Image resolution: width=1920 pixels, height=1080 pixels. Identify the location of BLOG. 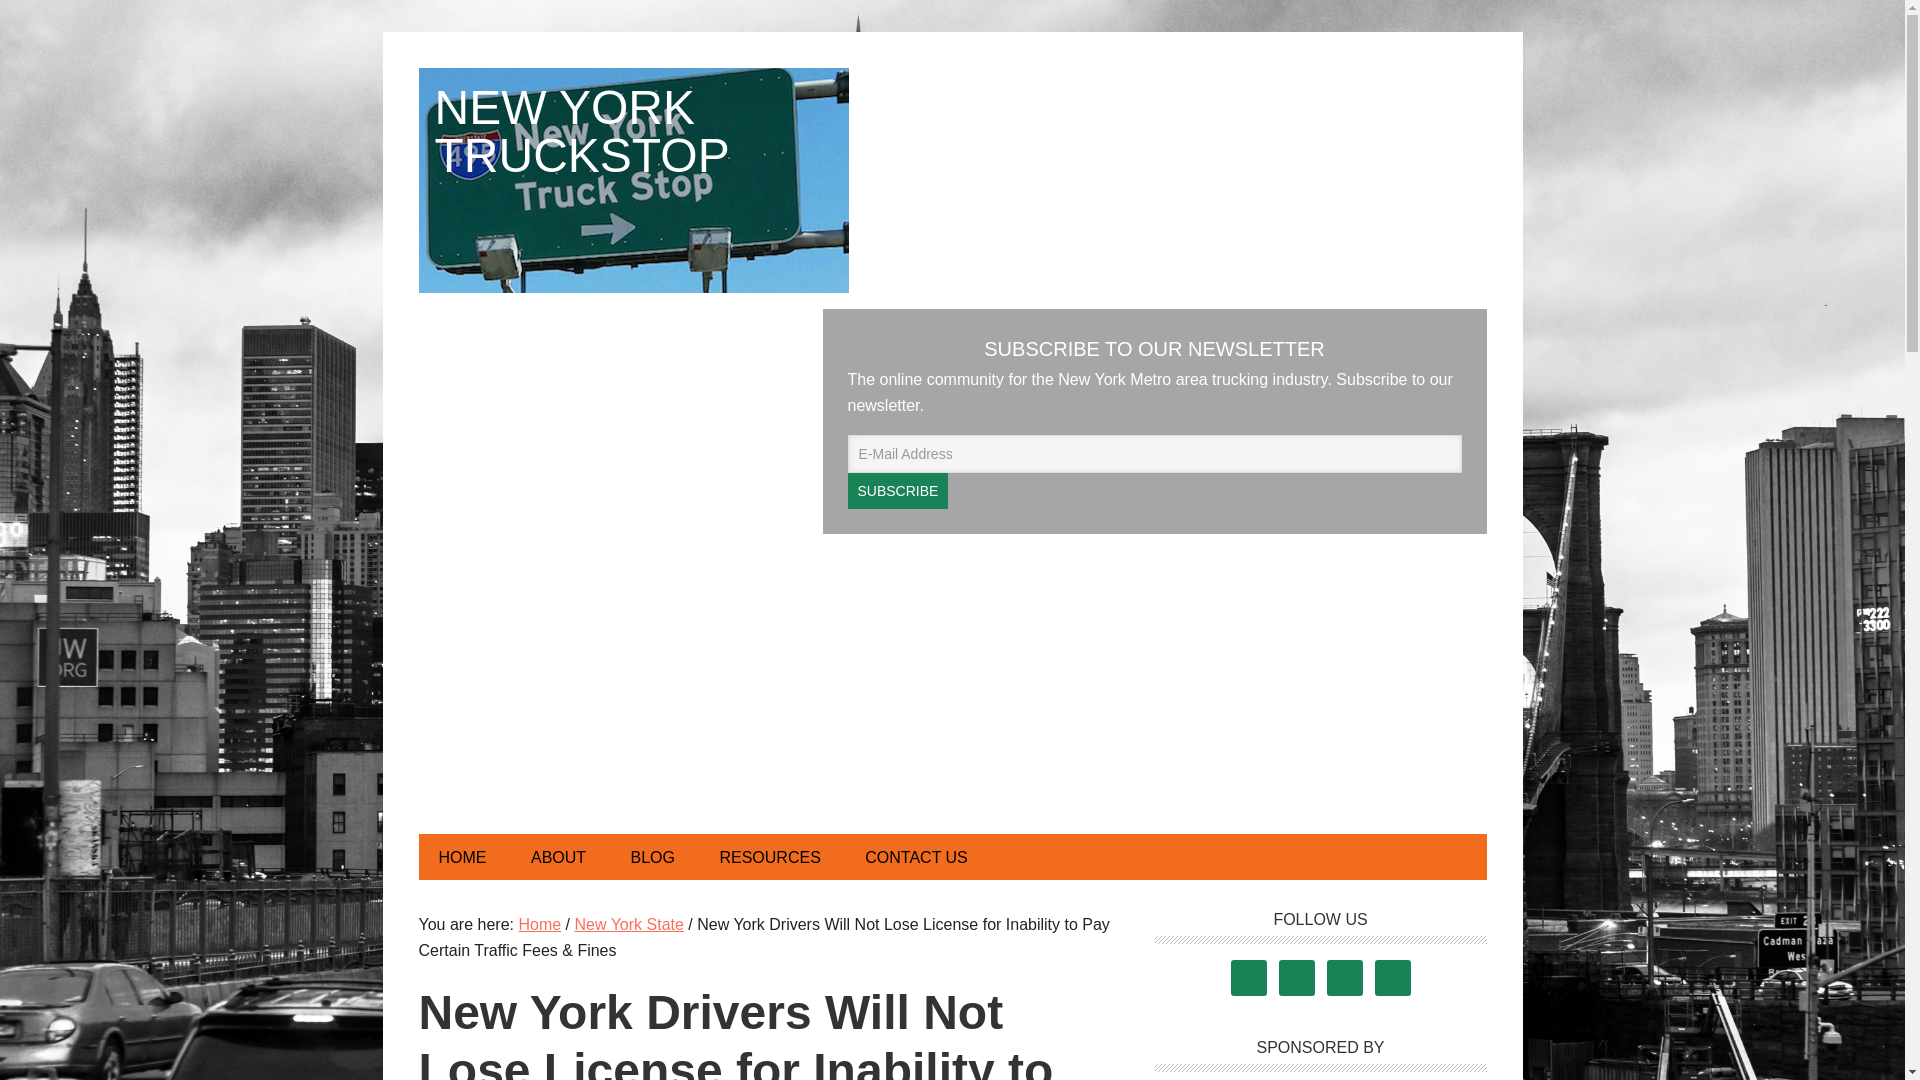
(652, 856).